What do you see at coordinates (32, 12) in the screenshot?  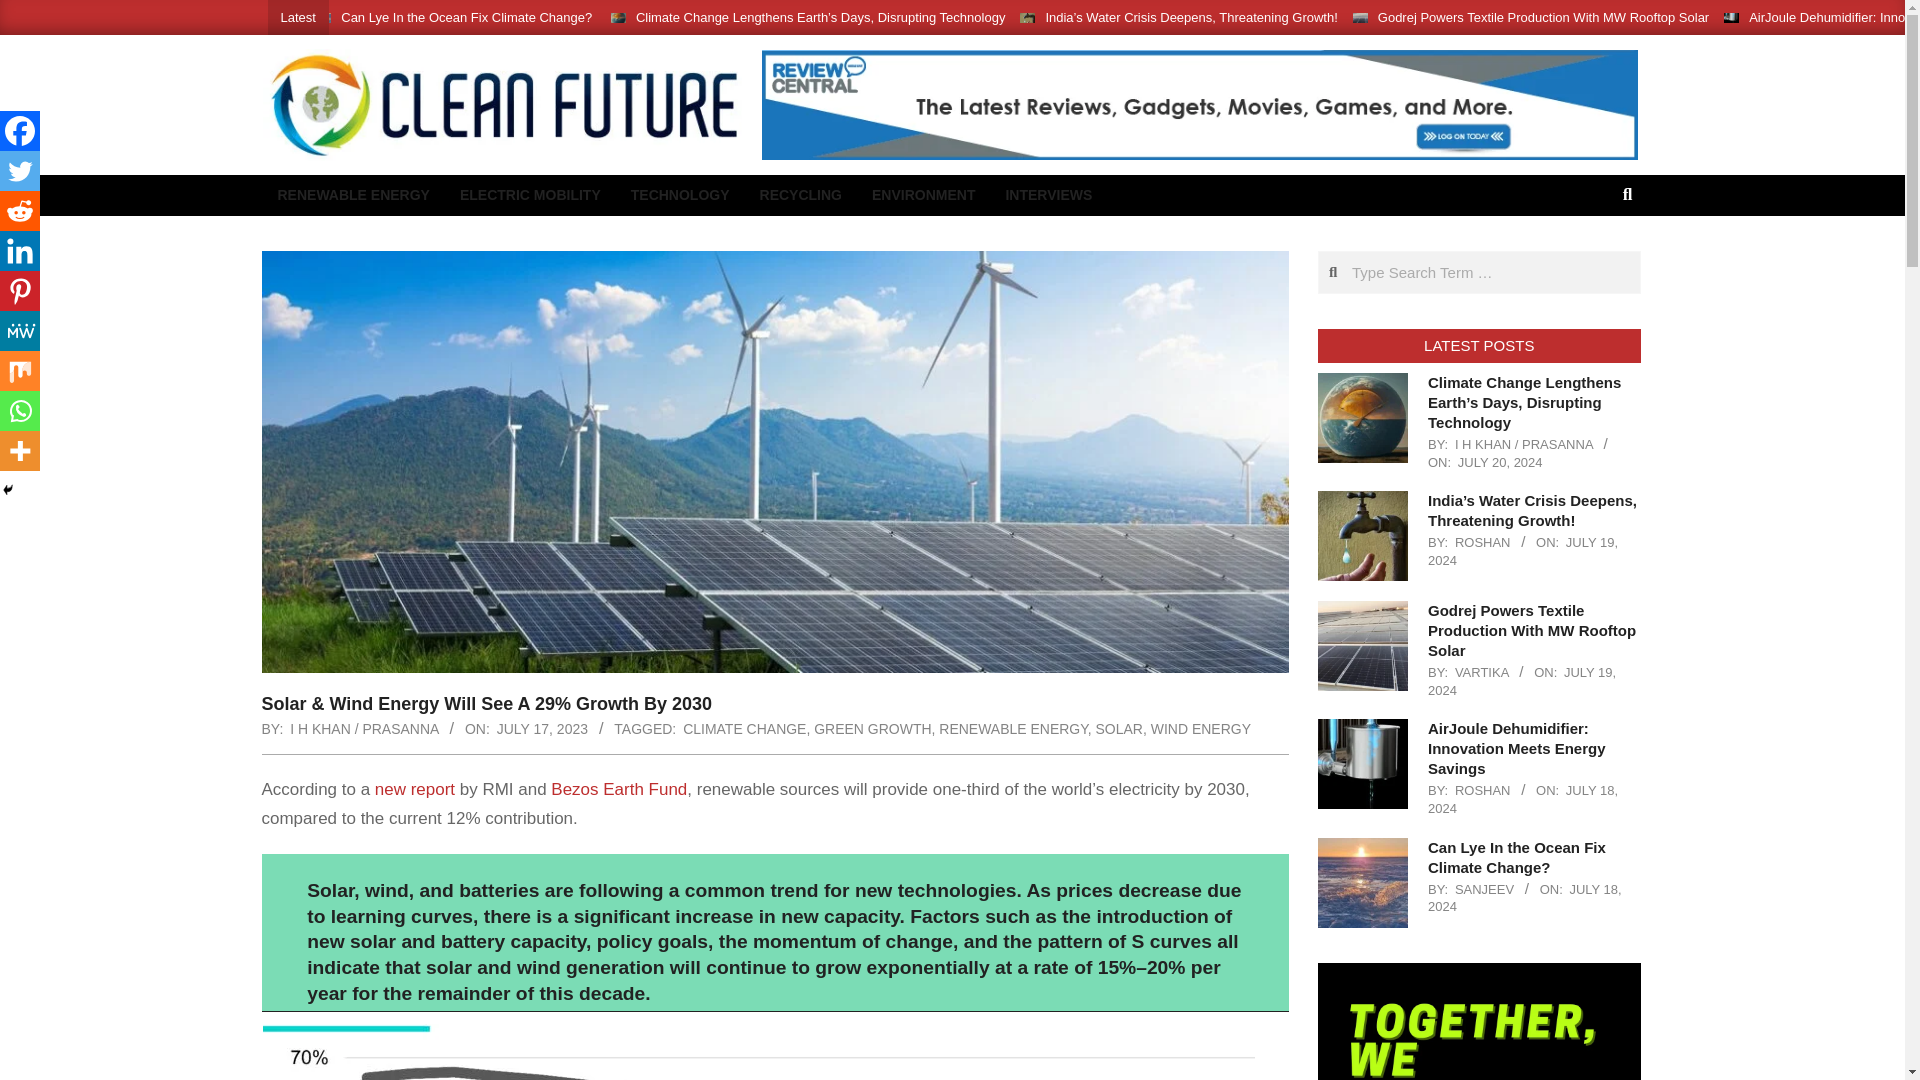 I see `Search` at bounding box center [32, 12].